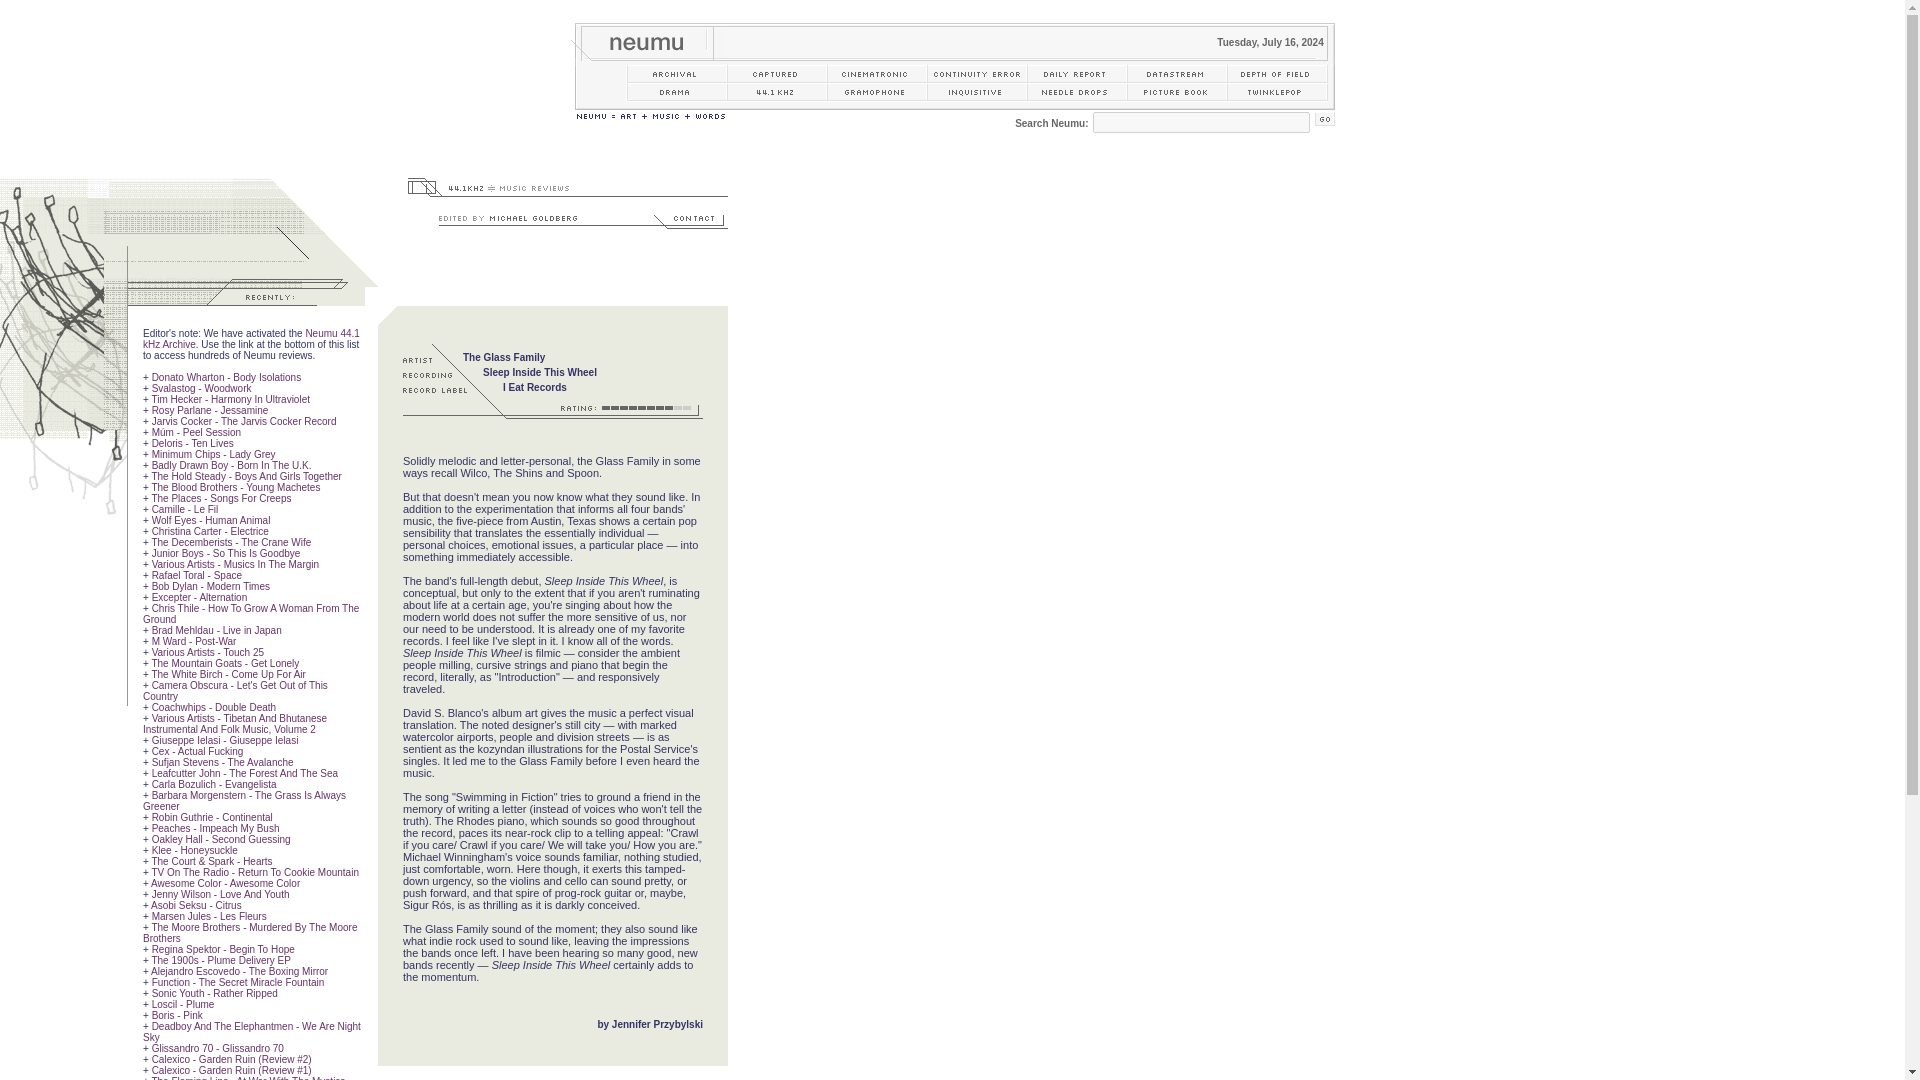 The height and width of the screenshot is (1080, 1920). I want to click on Excepter - Alternation, so click(199, 596).